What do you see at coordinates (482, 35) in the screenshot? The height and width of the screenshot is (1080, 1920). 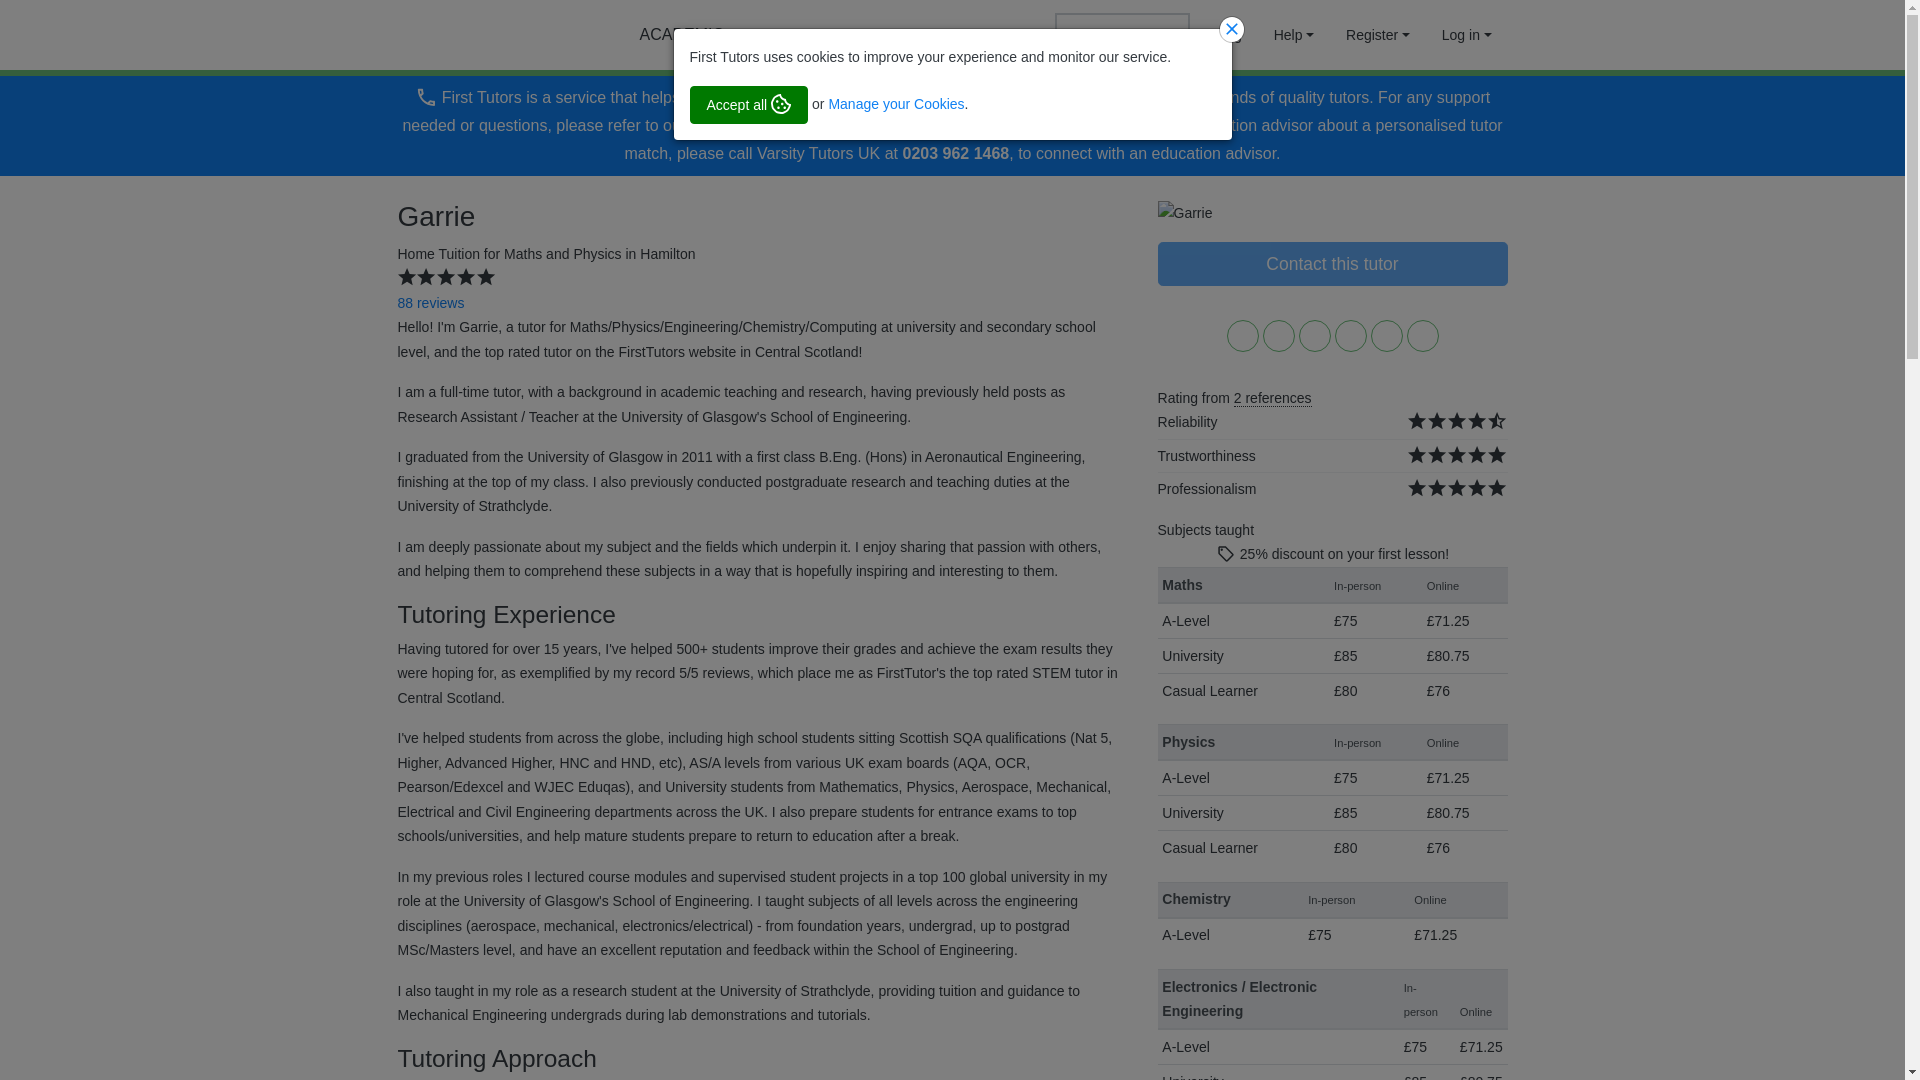 I see `First Tutors` at bounding box center [482, 35].